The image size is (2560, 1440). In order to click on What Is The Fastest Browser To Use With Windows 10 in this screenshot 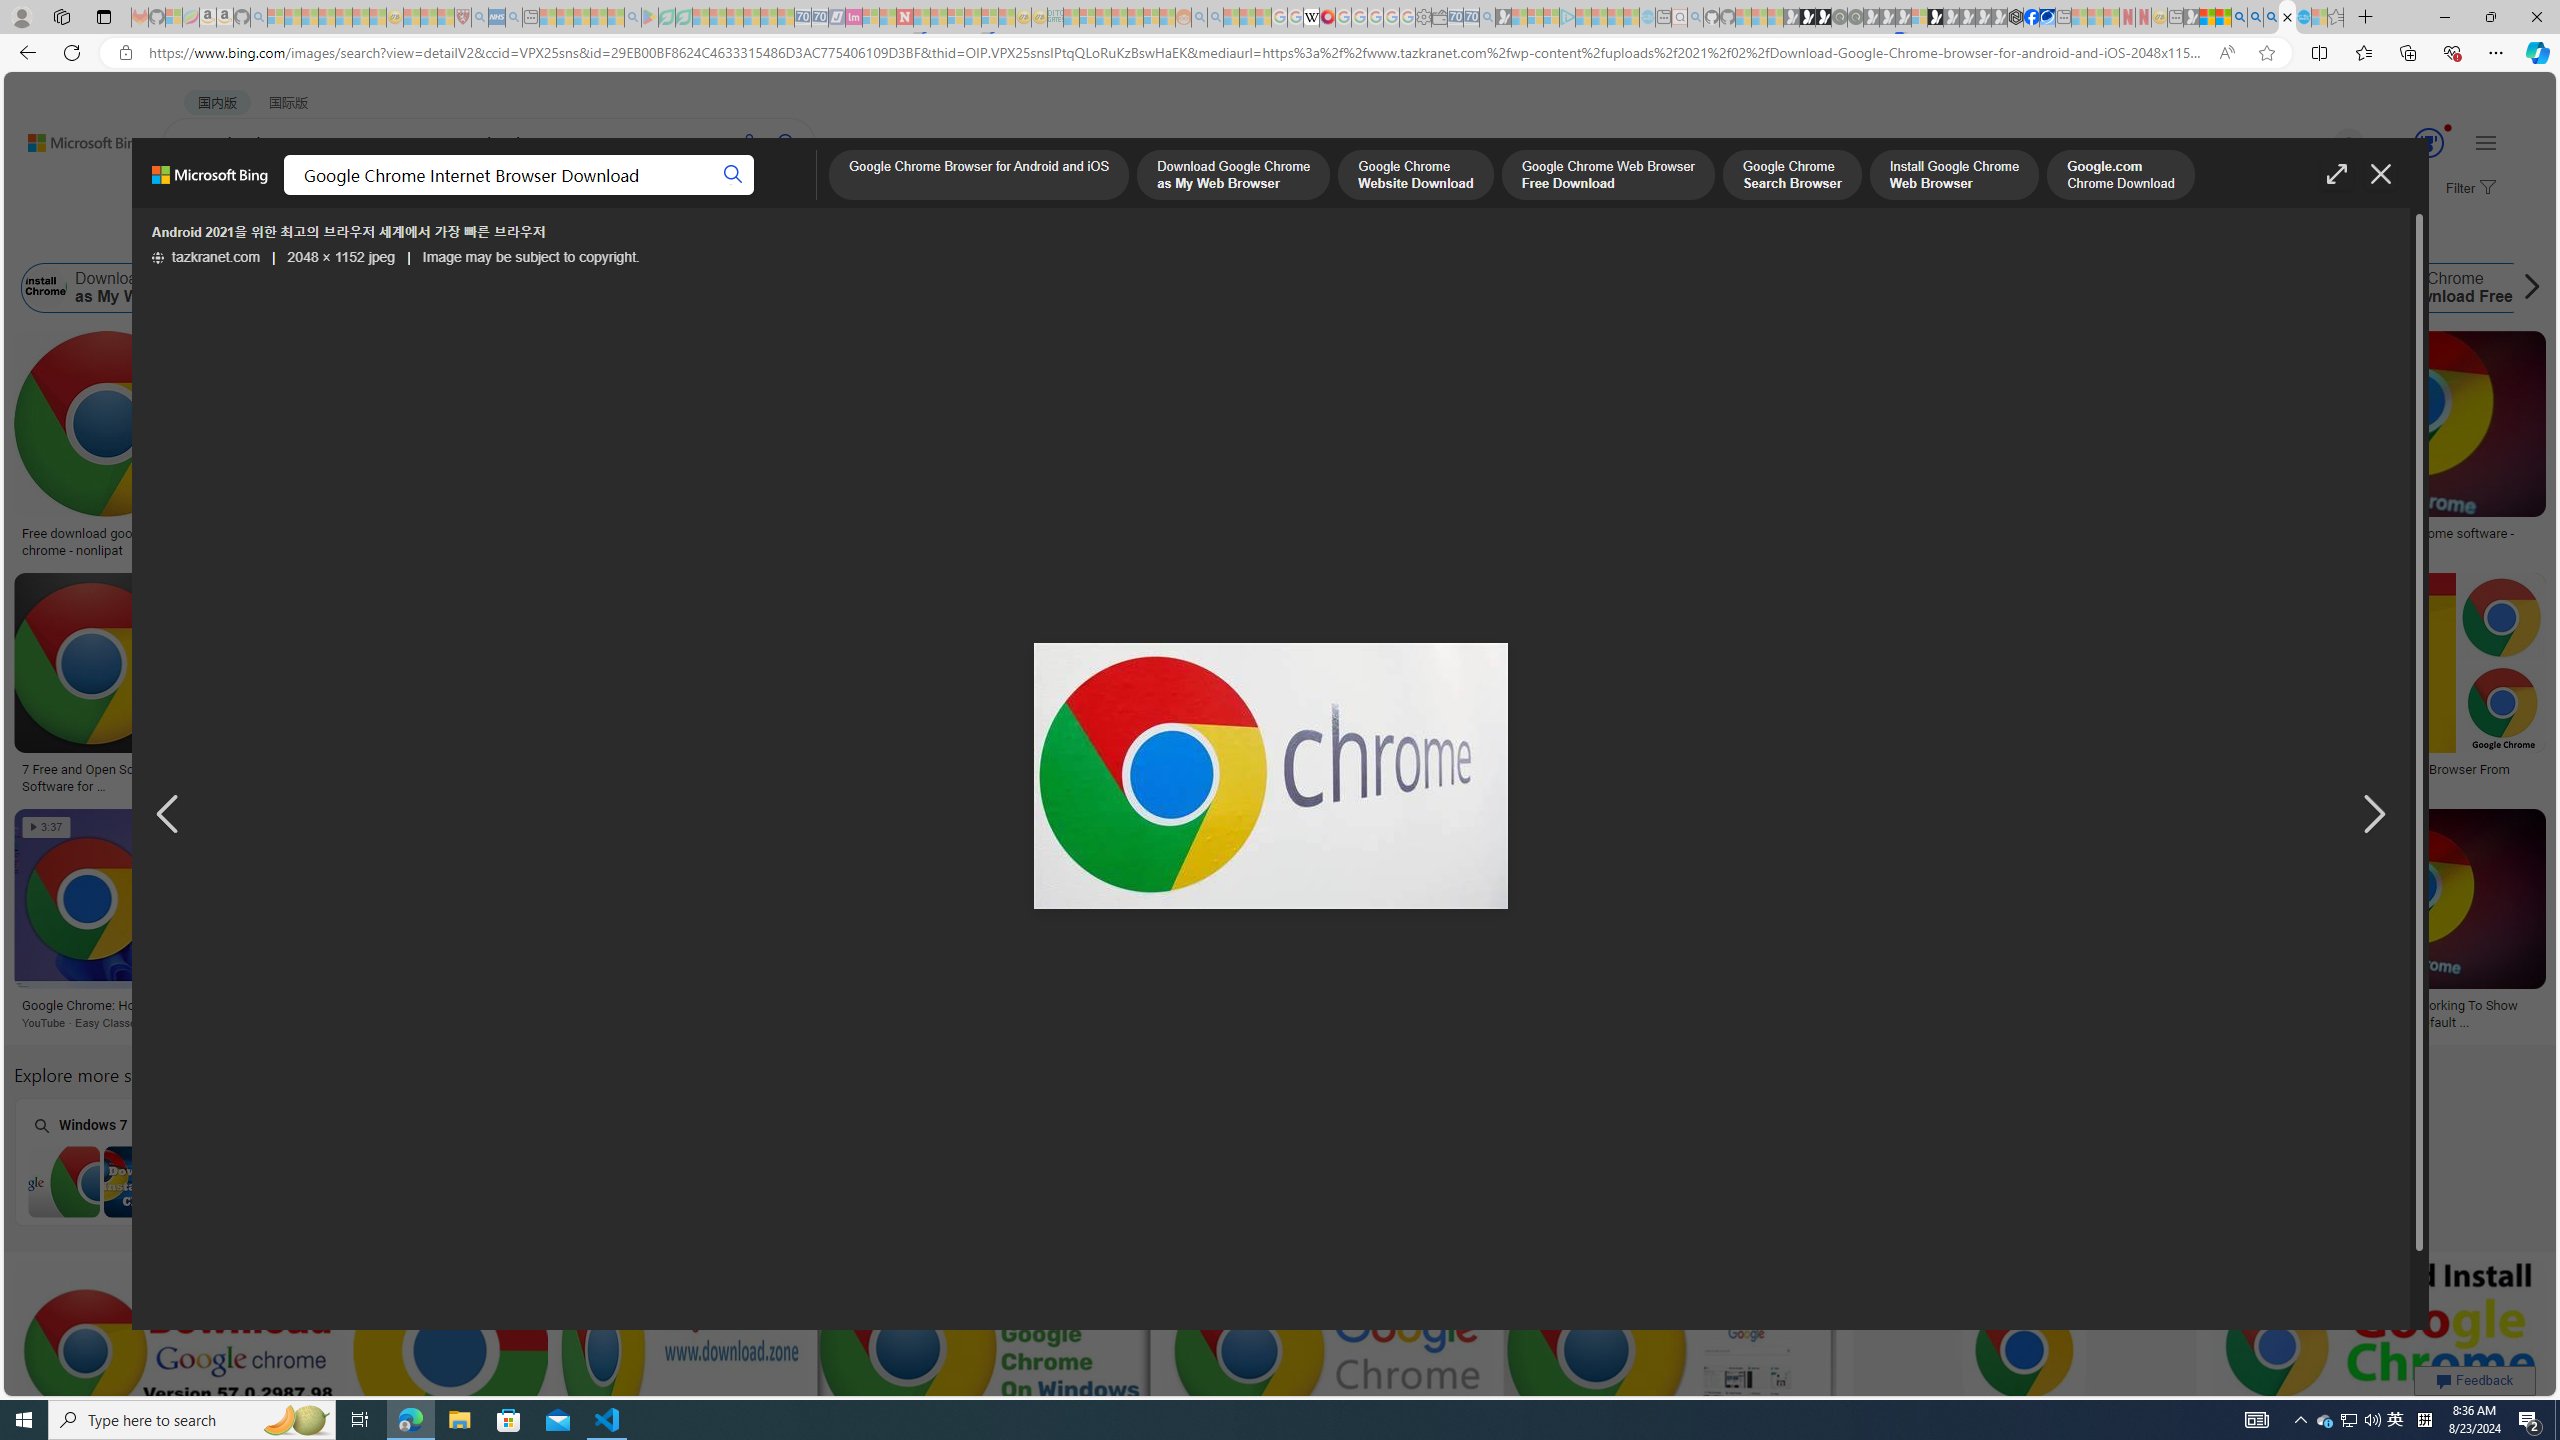, I will do `click(1820, 1014)`.